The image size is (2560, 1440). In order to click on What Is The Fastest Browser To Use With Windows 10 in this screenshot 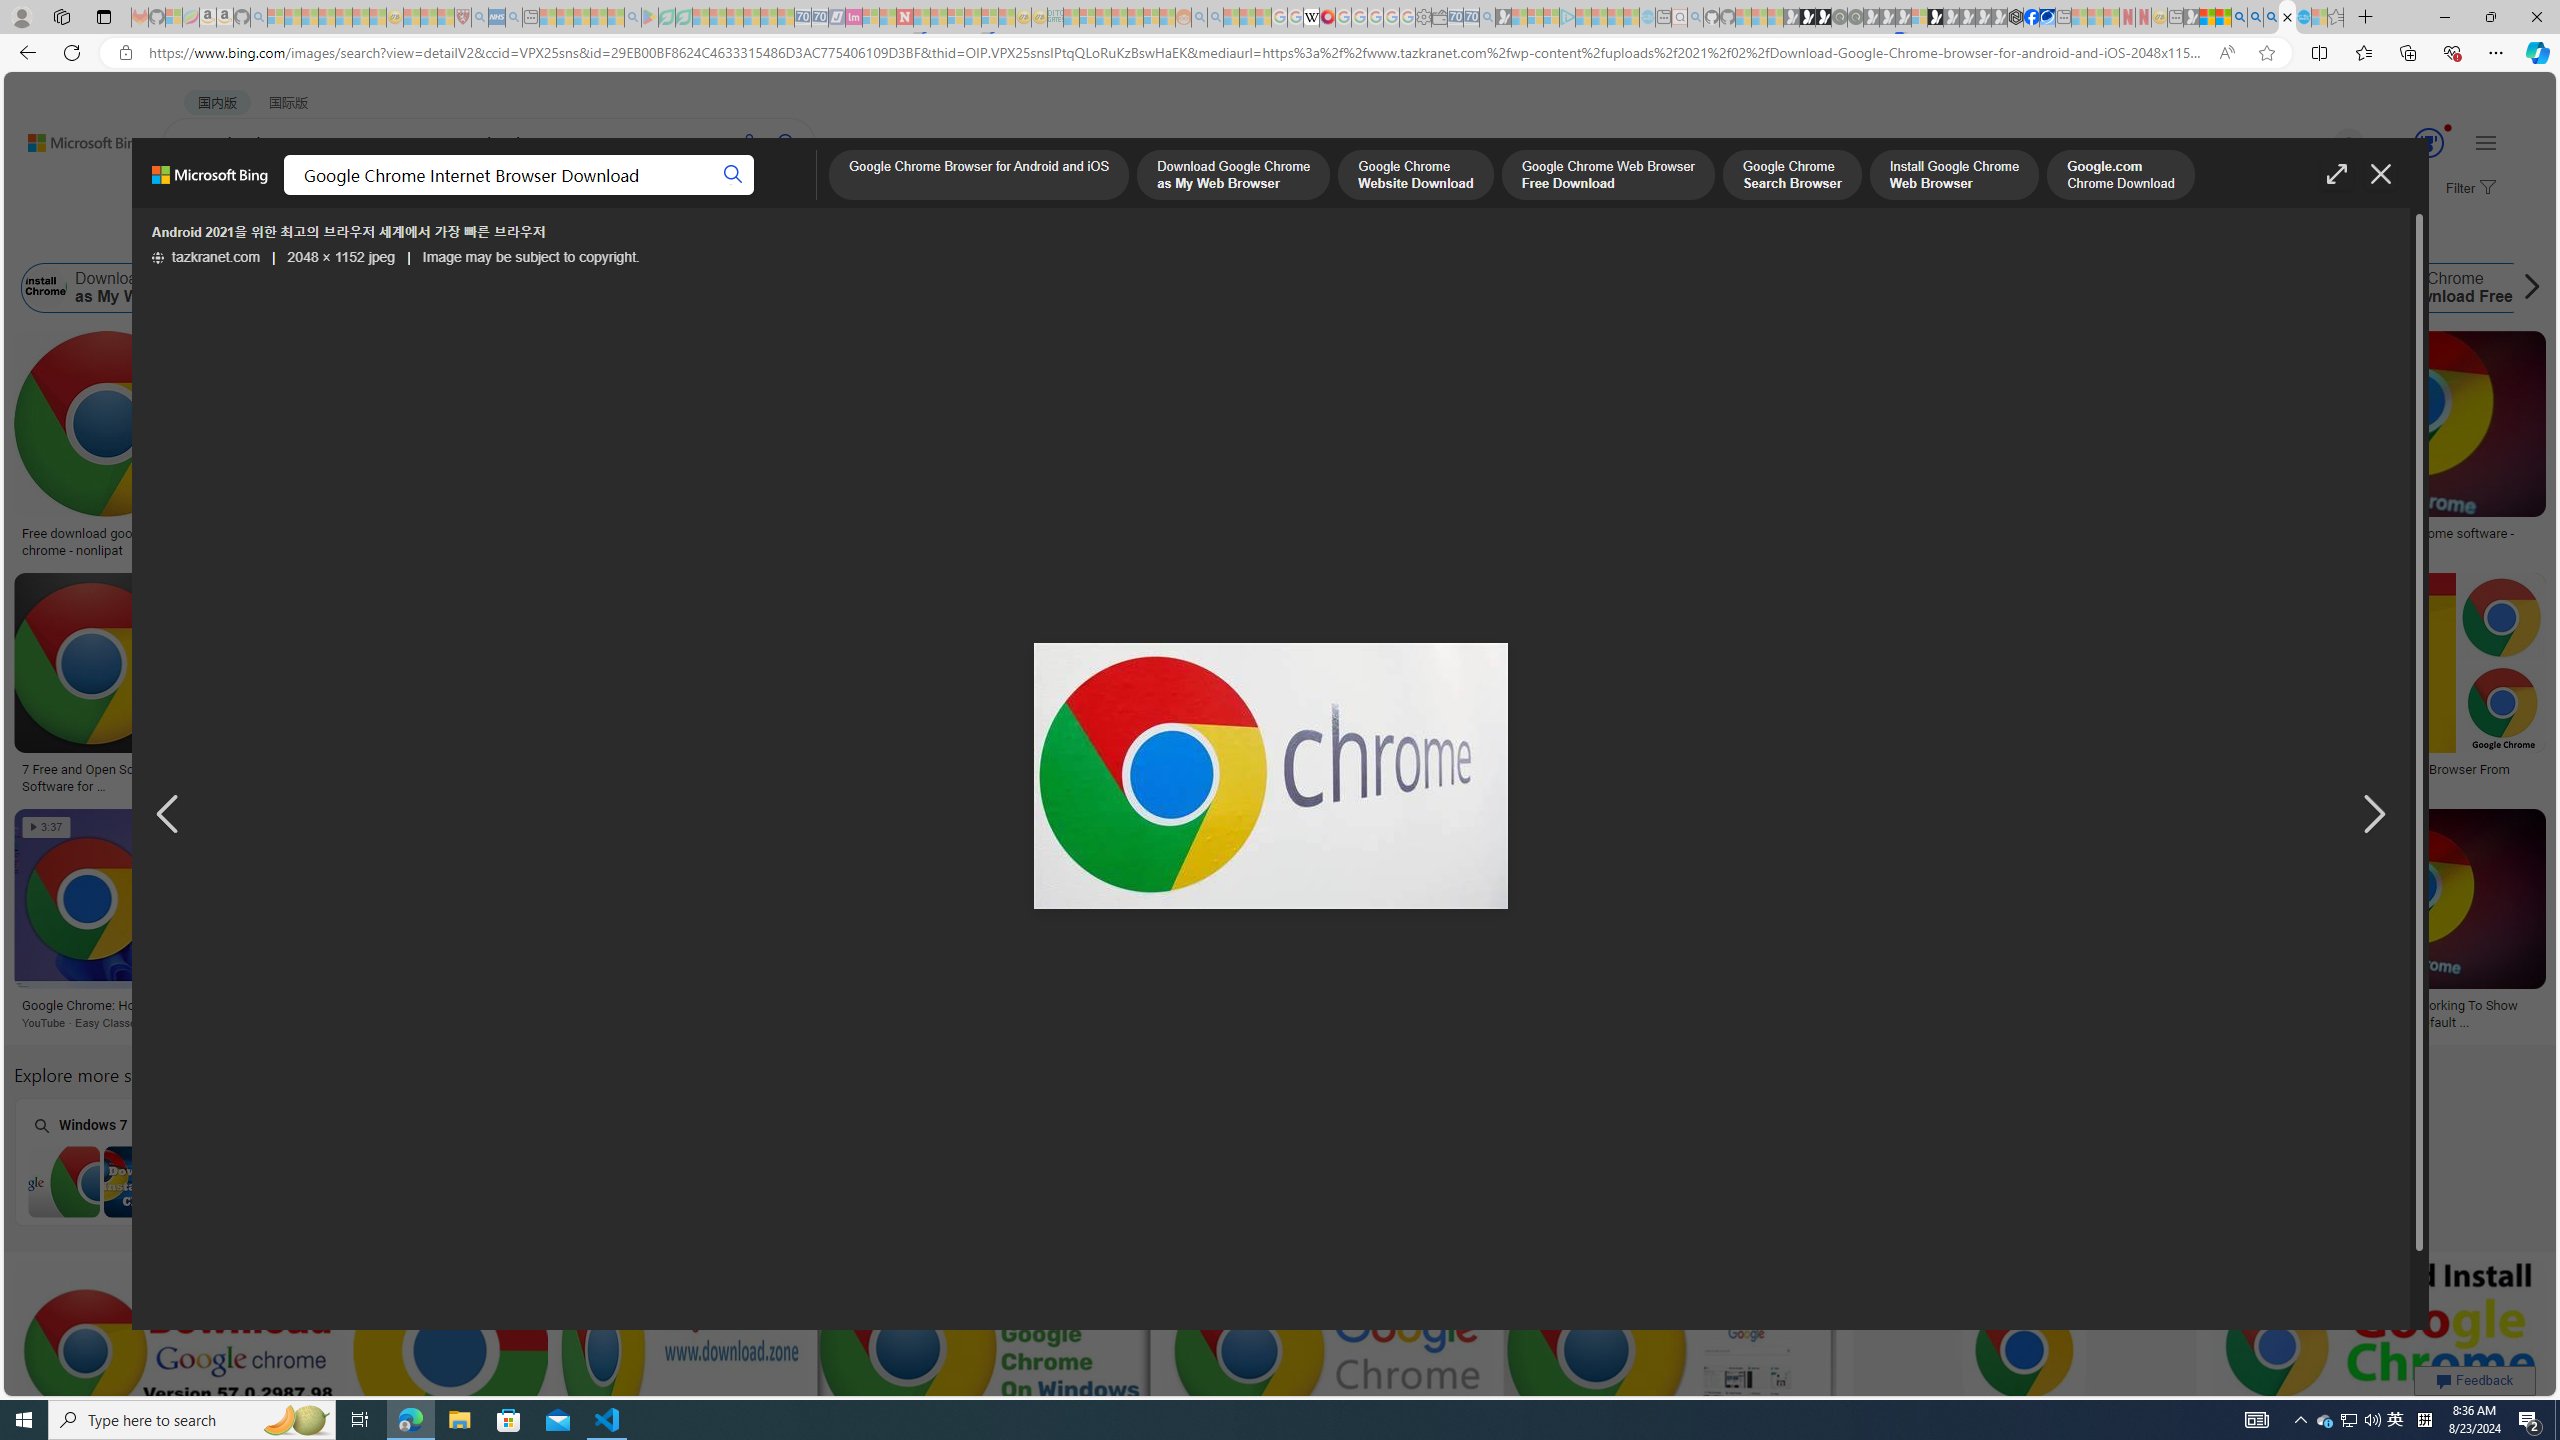, I will do `click(1820, 1014)`.